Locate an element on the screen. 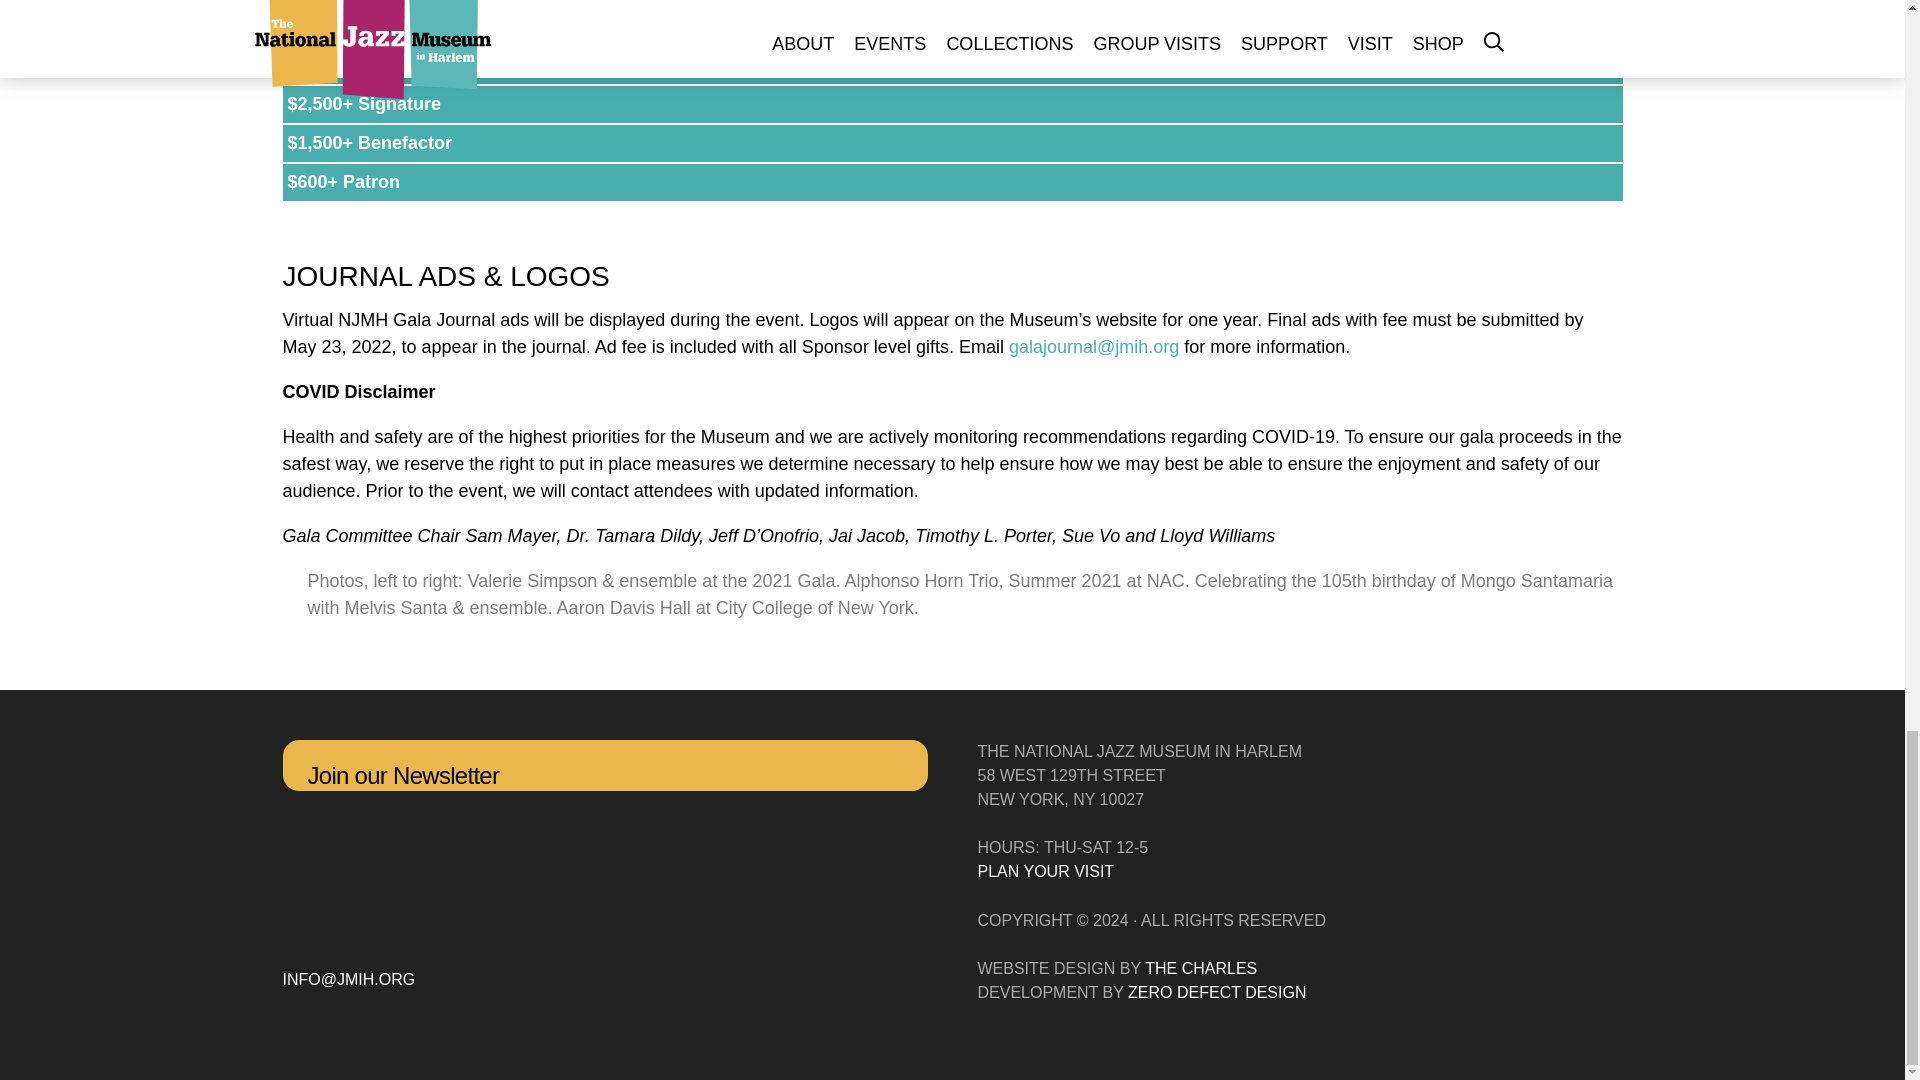 The width and height of the screenshot is (1920, 1080). THE CHARLES is located at coordinates (1200, 968).